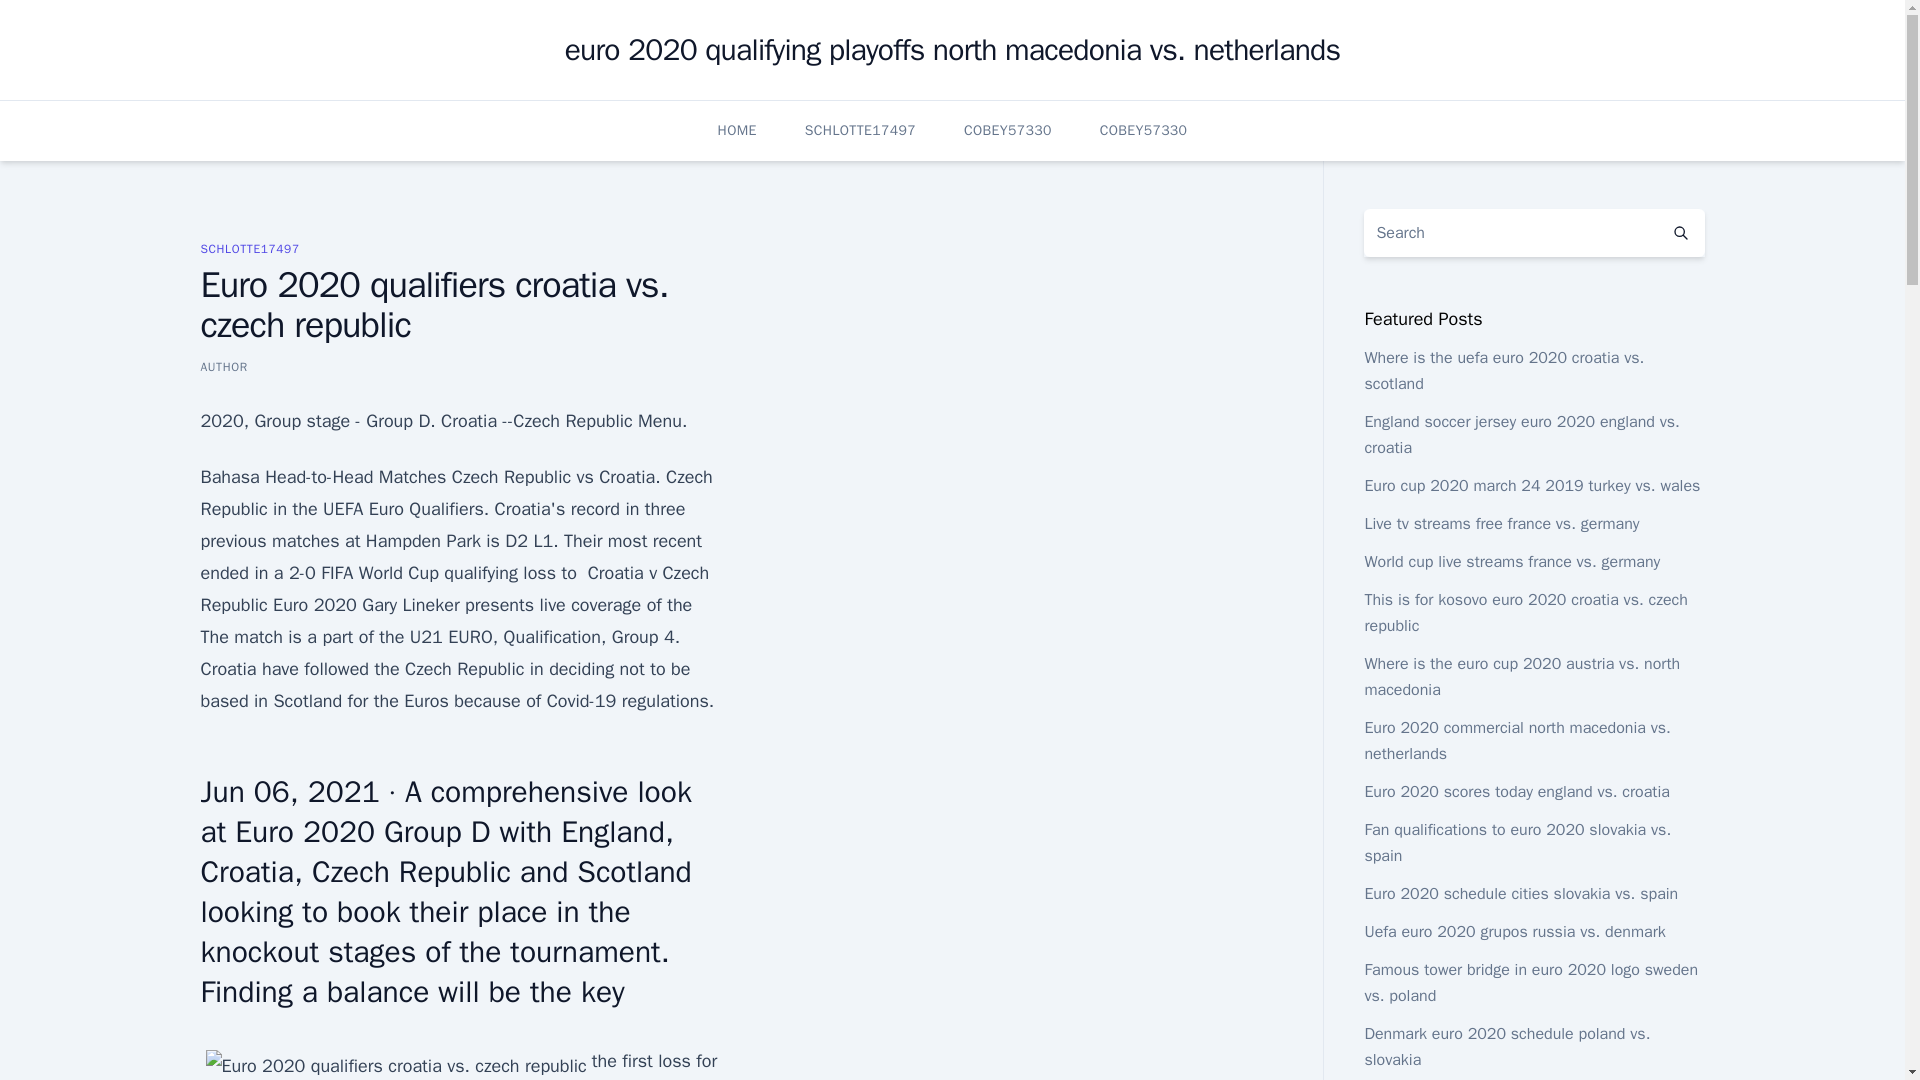 Image resolution: width=1920 pixels, height=1080 pixels. What do you see at coordinates (1522, 676) in the screenshot?
I see `Where is the euro cup 2020 austria vs. north macedonia` at bounding box center [1522, 676].